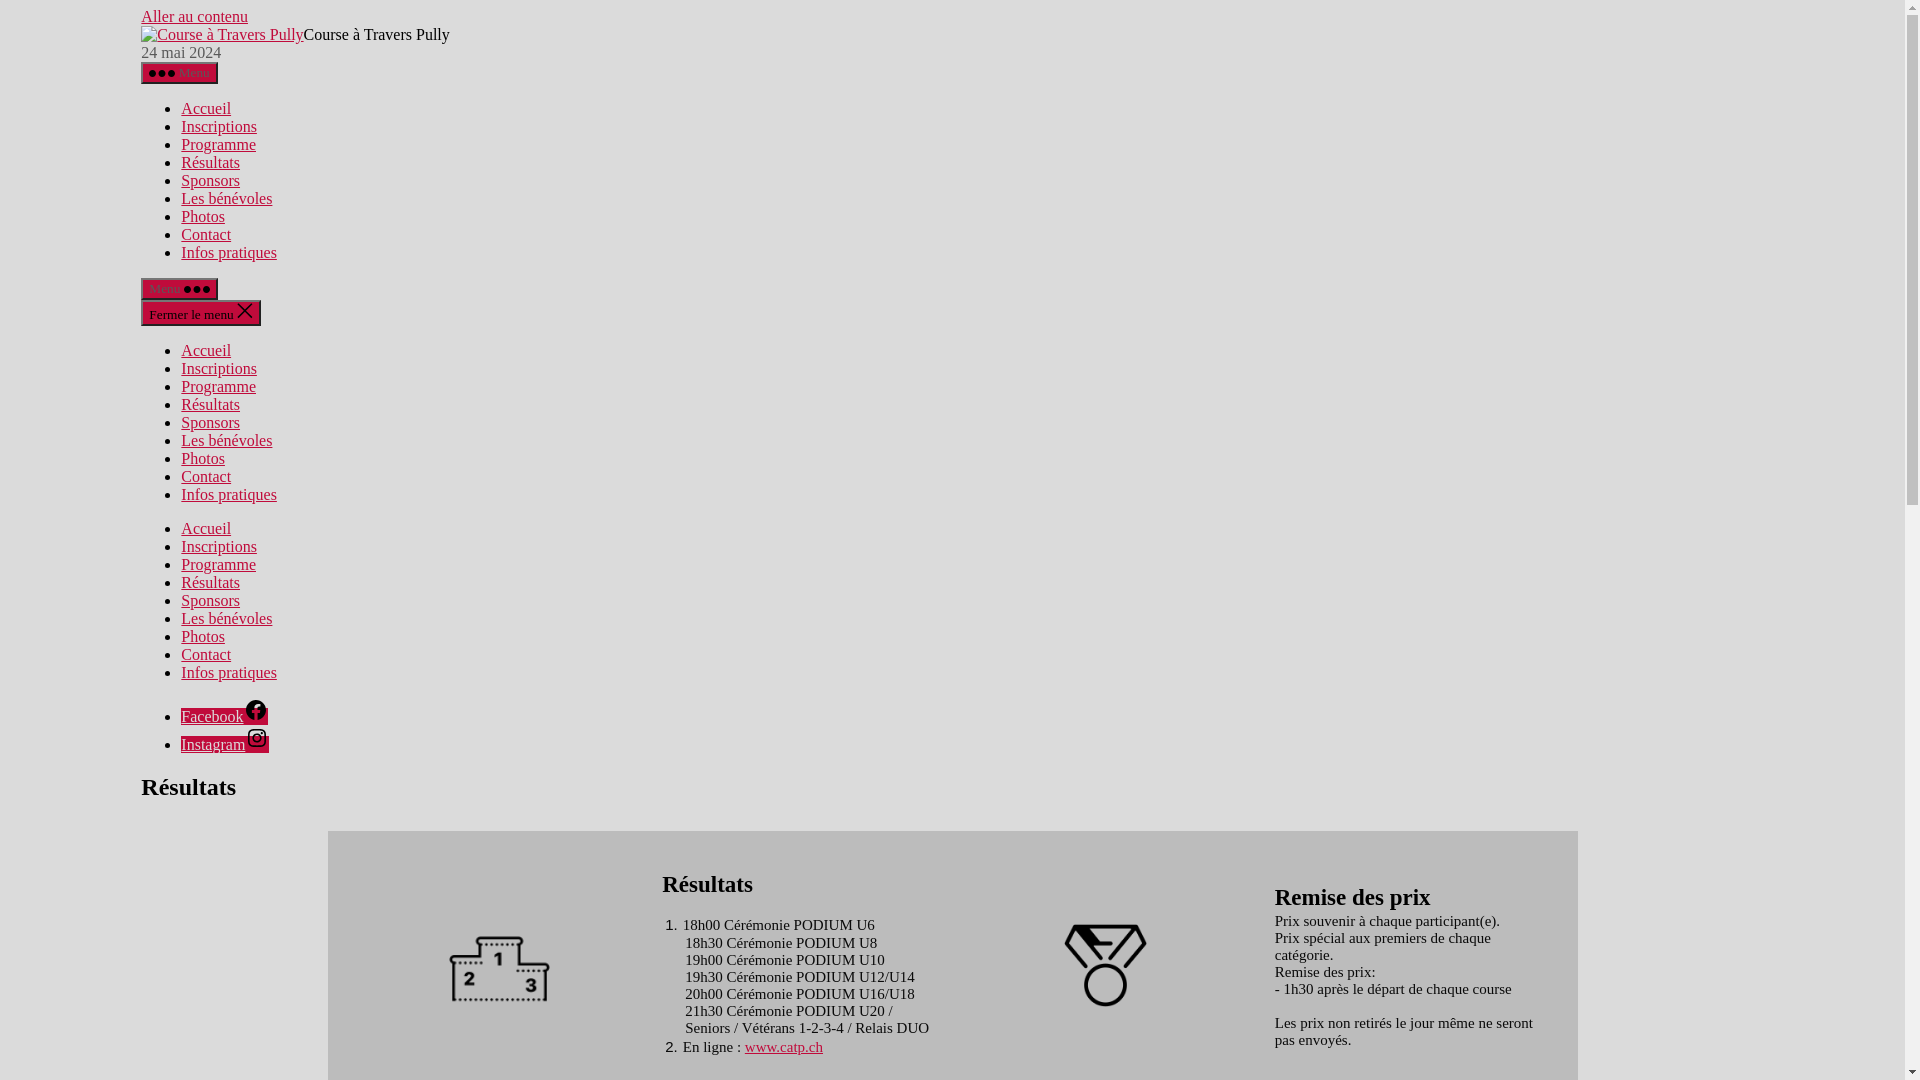 This screenshot has height=1080, width=1920. I want to click on Aller au contenu, so click(194, 16).